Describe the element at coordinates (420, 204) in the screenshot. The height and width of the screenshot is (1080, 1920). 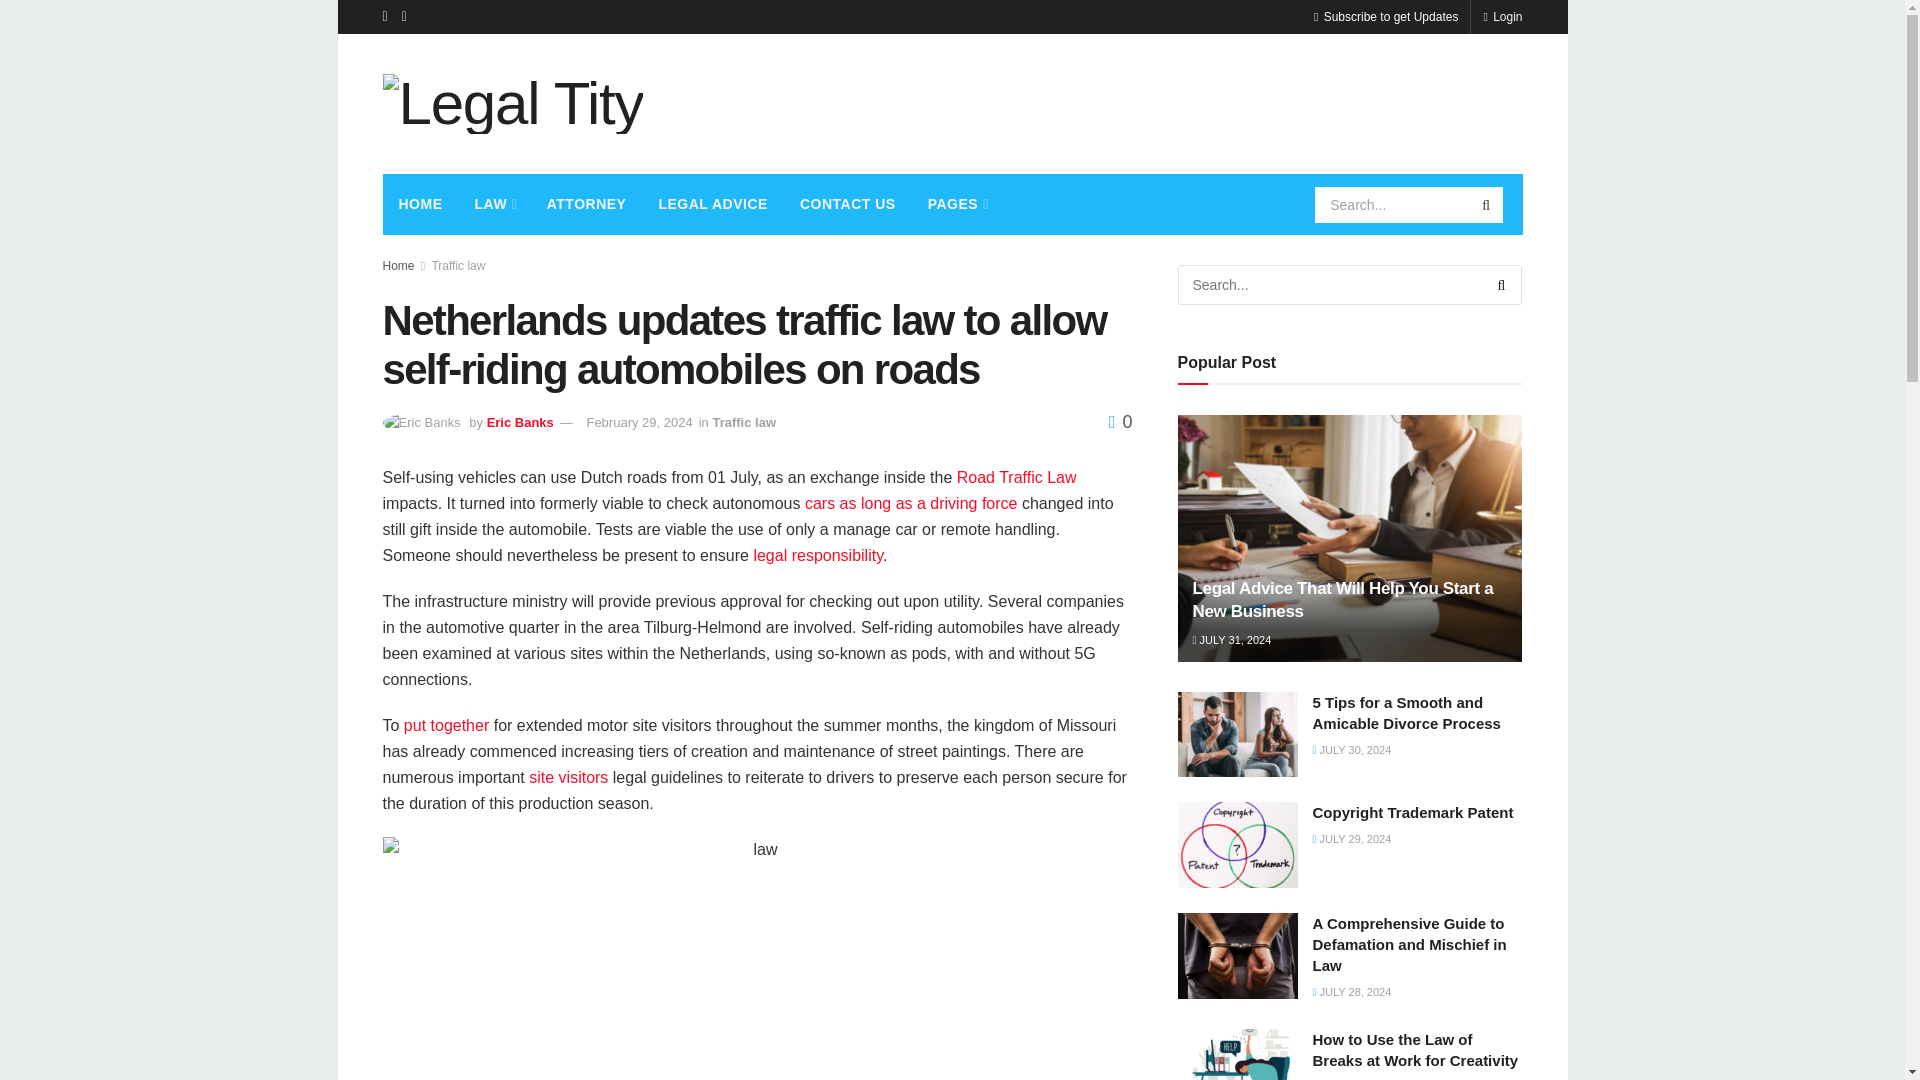
I see `HOME` at that location.